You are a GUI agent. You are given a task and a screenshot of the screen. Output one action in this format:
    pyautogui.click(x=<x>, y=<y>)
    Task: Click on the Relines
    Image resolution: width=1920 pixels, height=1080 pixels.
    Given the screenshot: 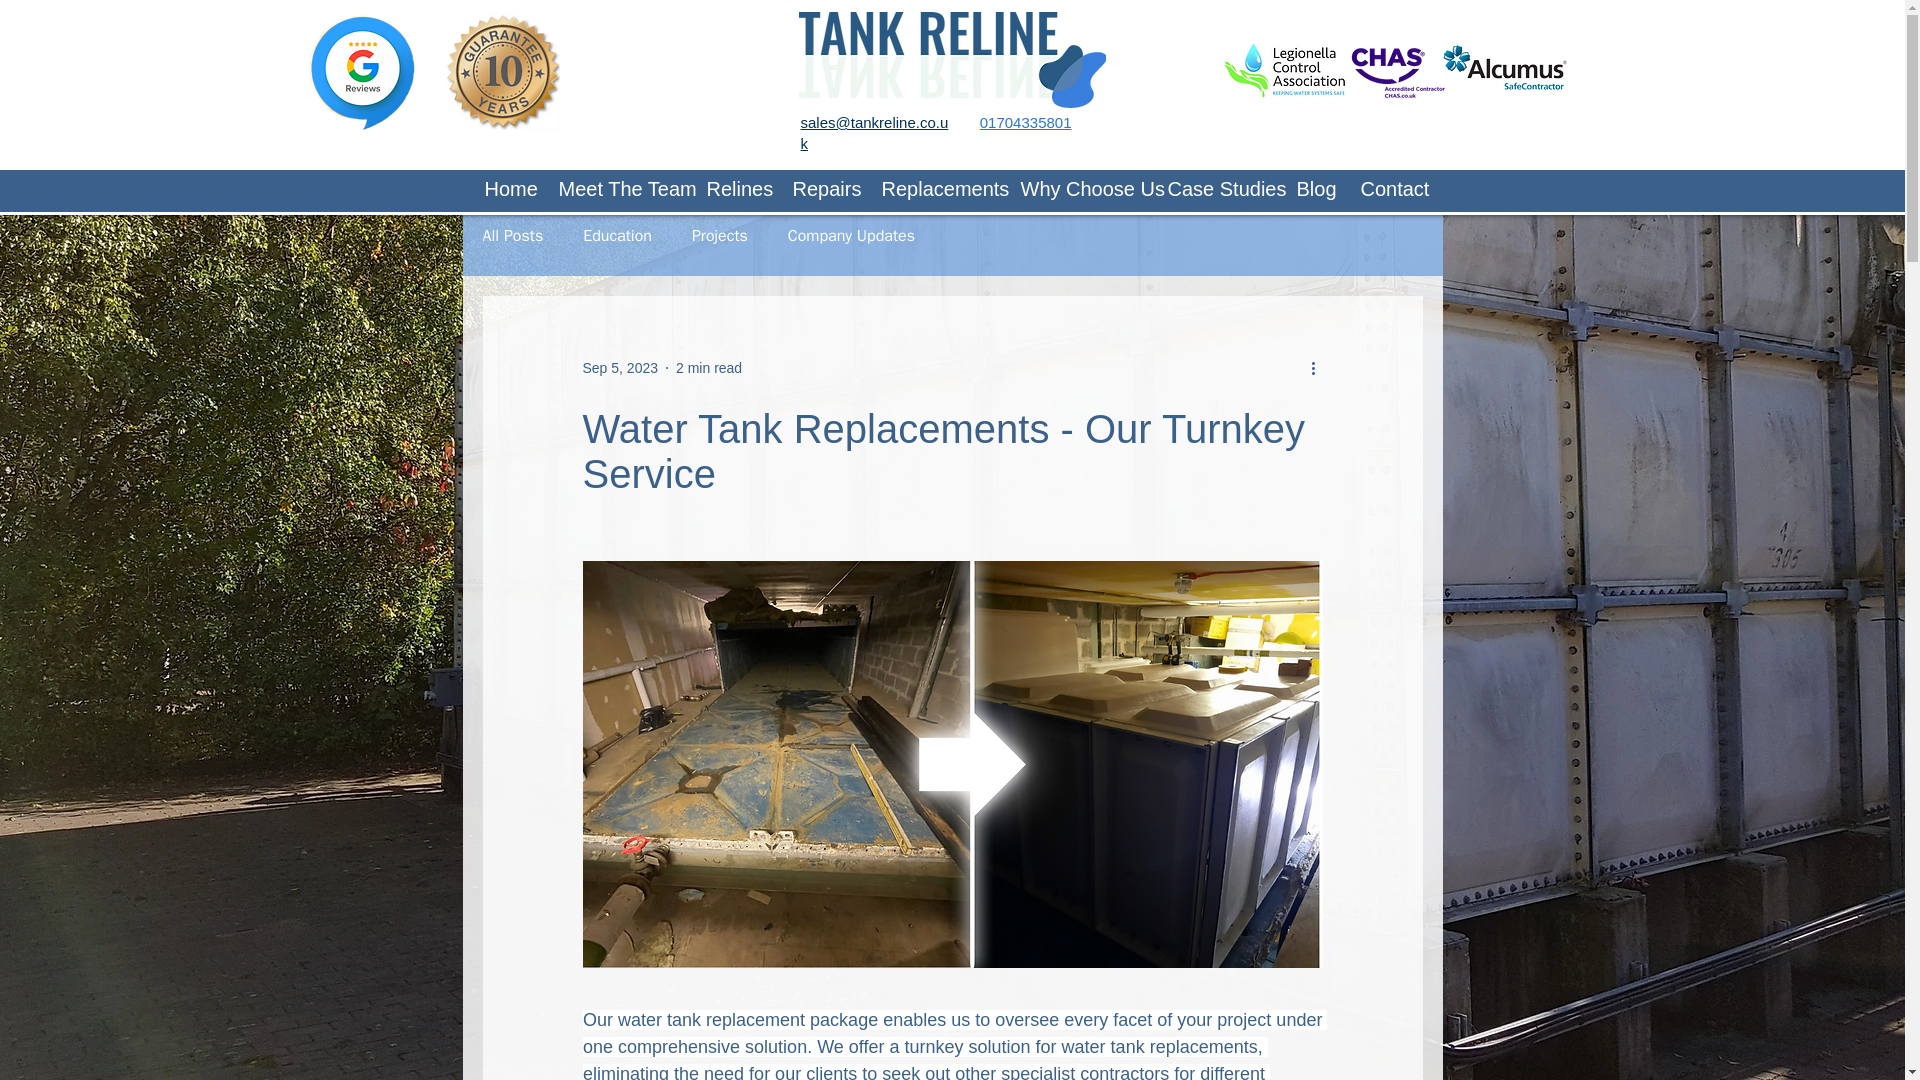 What is the action you would take?
    pyautogui.click(x=734, y=189)
    